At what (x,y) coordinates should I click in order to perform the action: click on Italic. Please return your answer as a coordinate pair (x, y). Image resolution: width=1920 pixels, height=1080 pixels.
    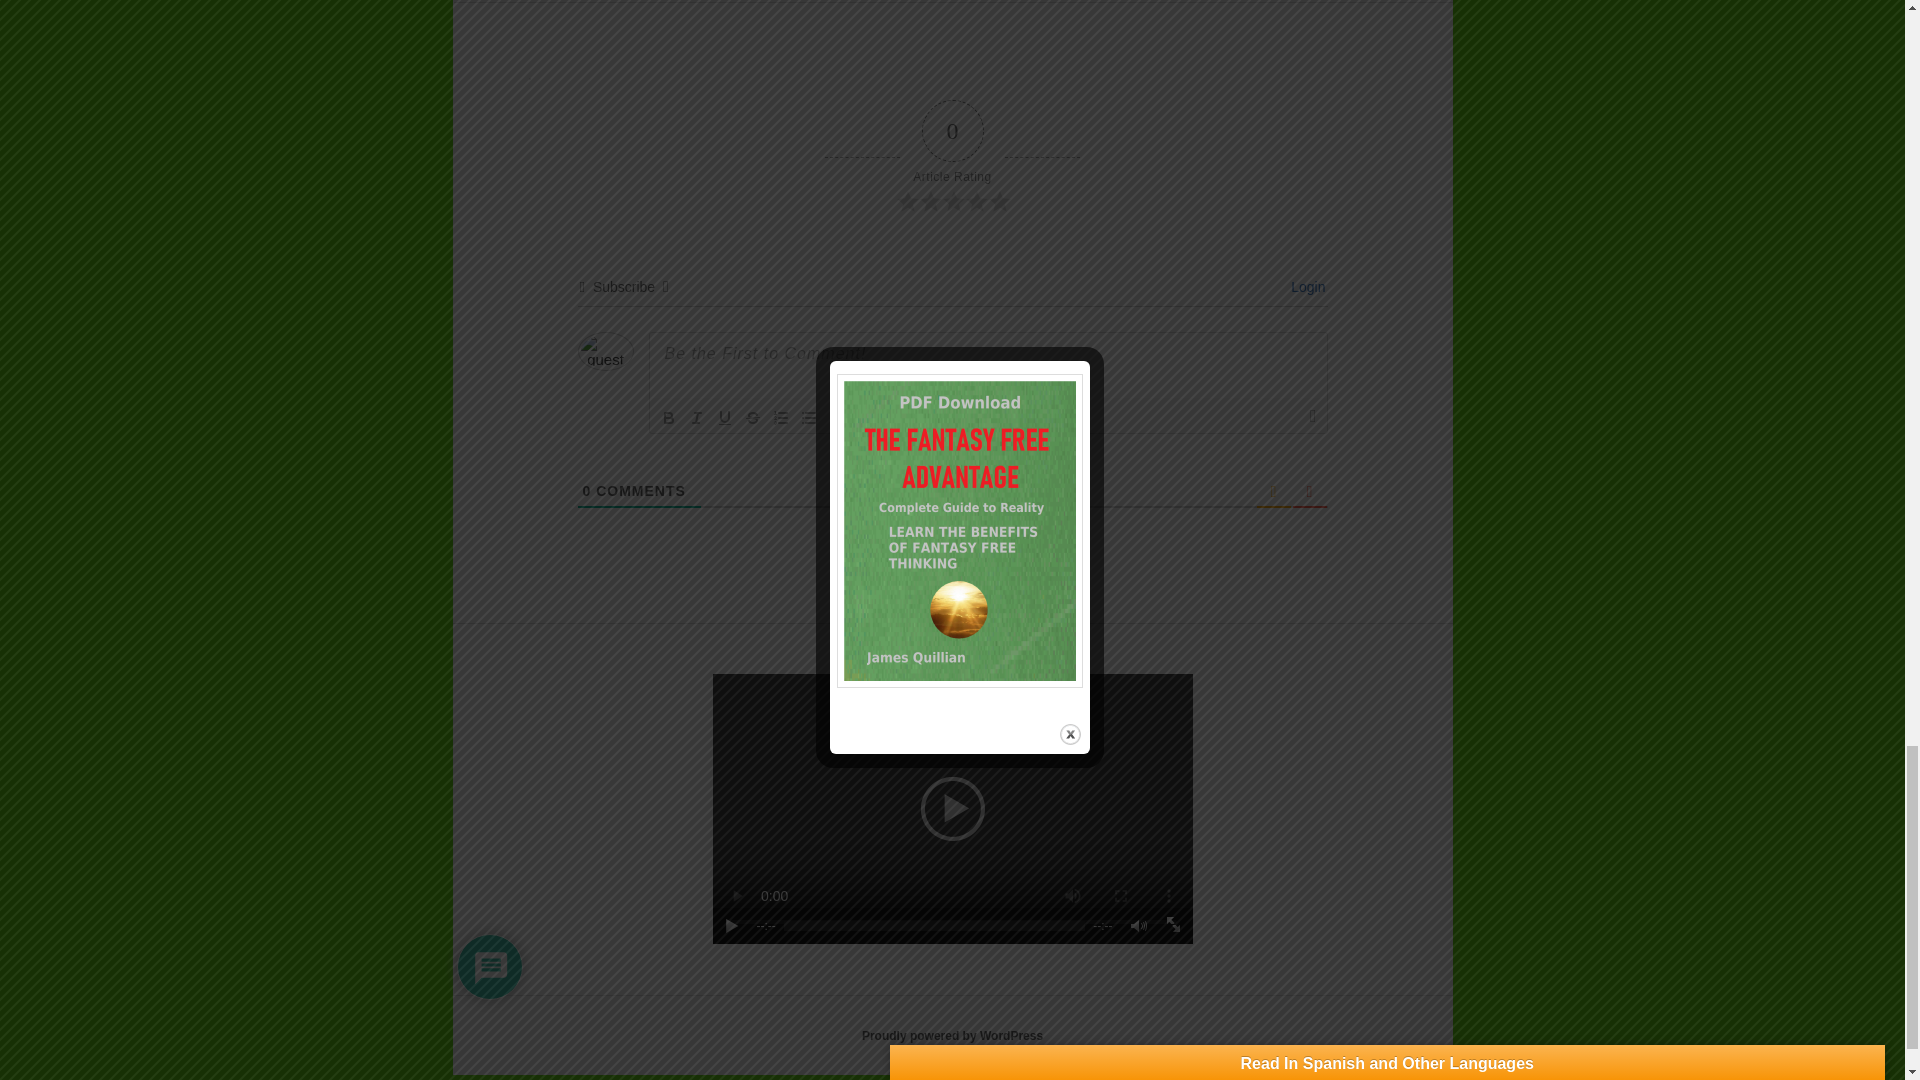
    Looking at the image, I should click on (696, 418).